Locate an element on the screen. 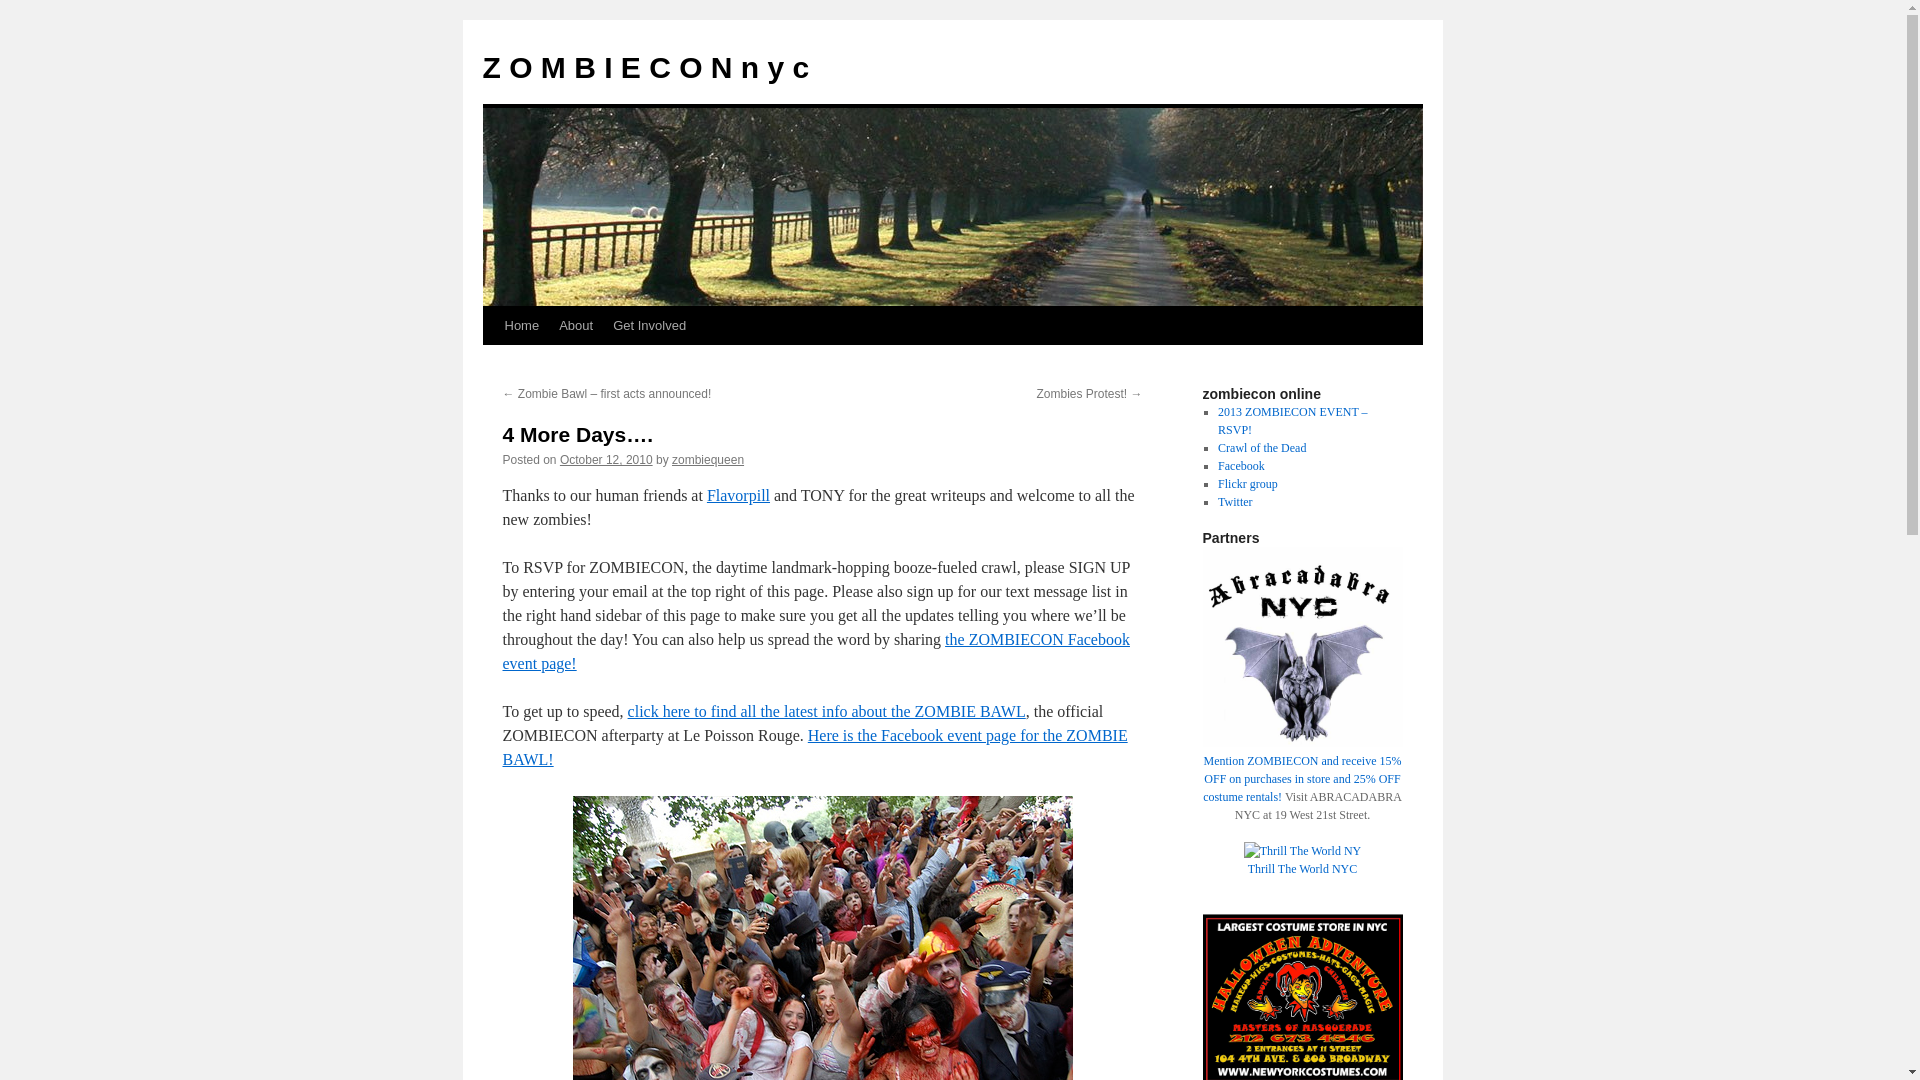 The image size is (1920, 1080). add ZOMBIECON NYC on facebook is located at coordinates (1241, 466).